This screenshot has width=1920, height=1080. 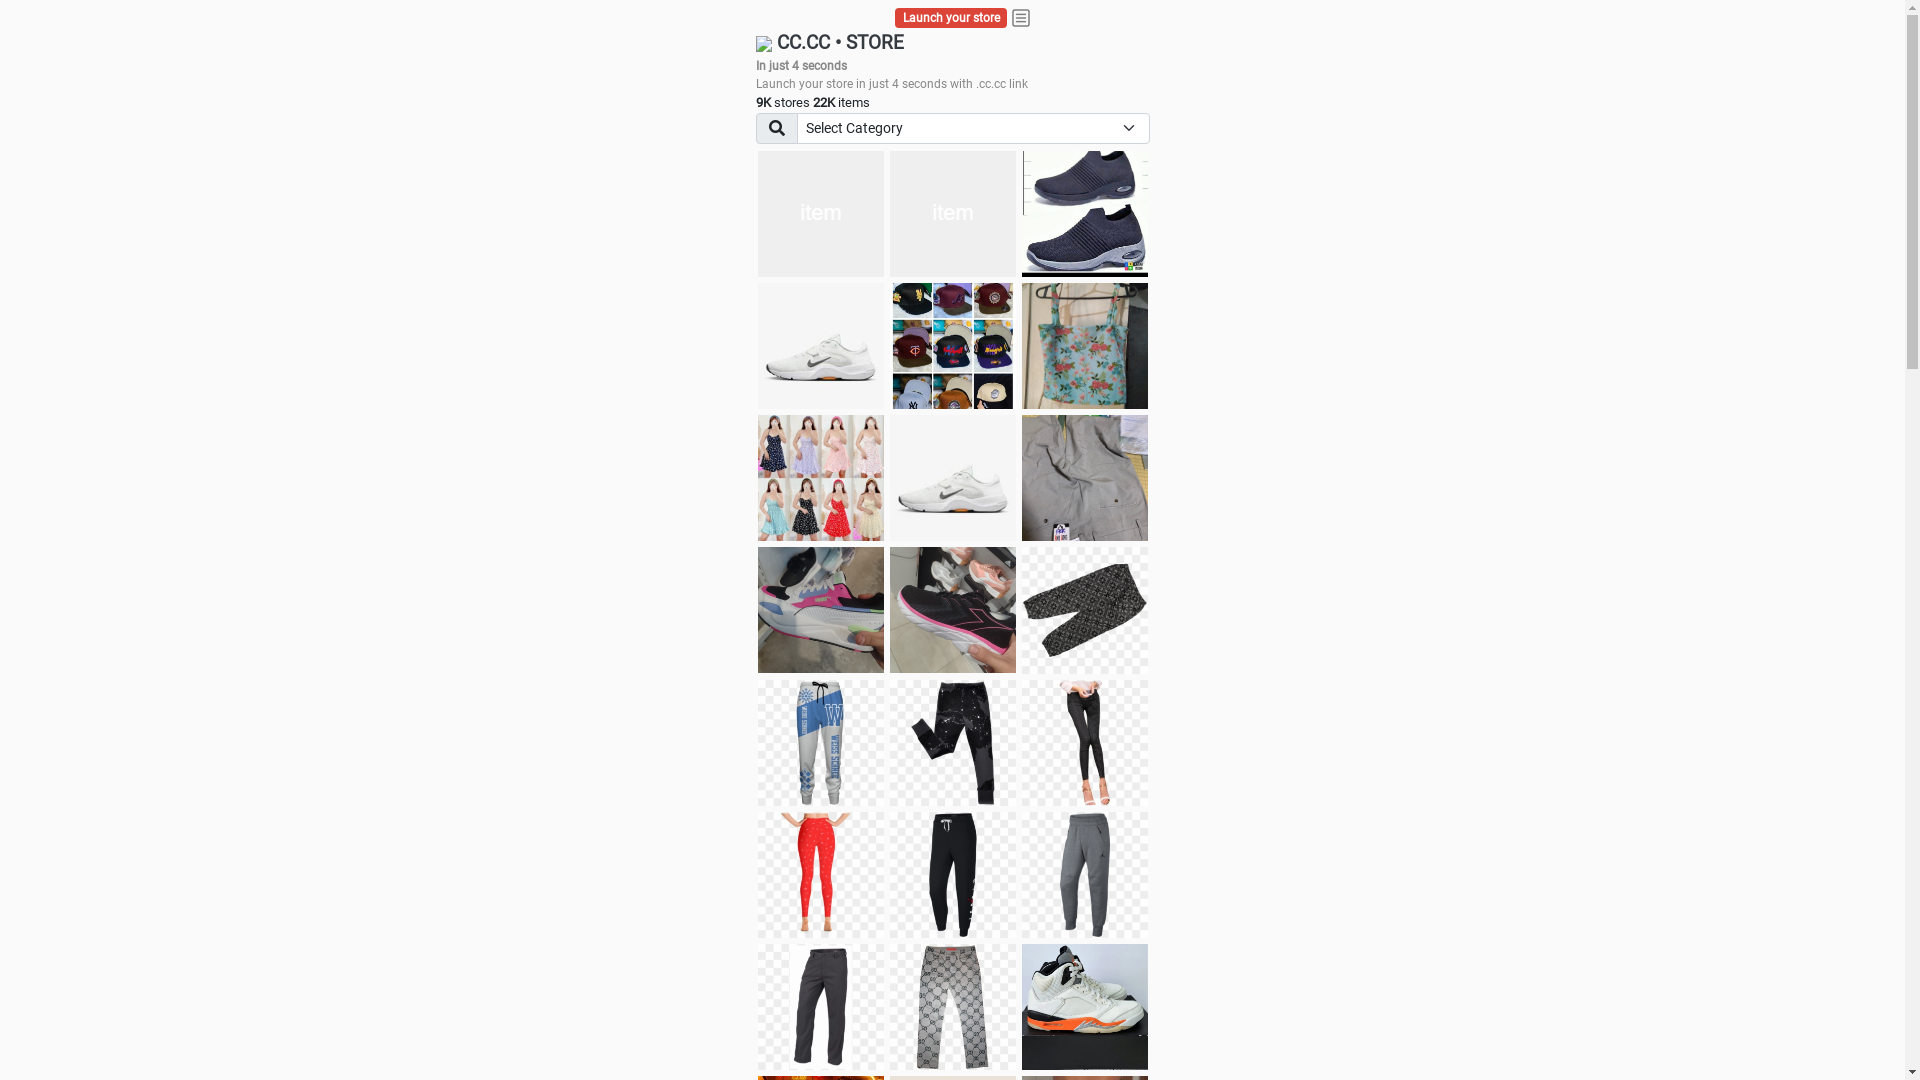 I want to click on Launch your store, so click(x=952, y=18).